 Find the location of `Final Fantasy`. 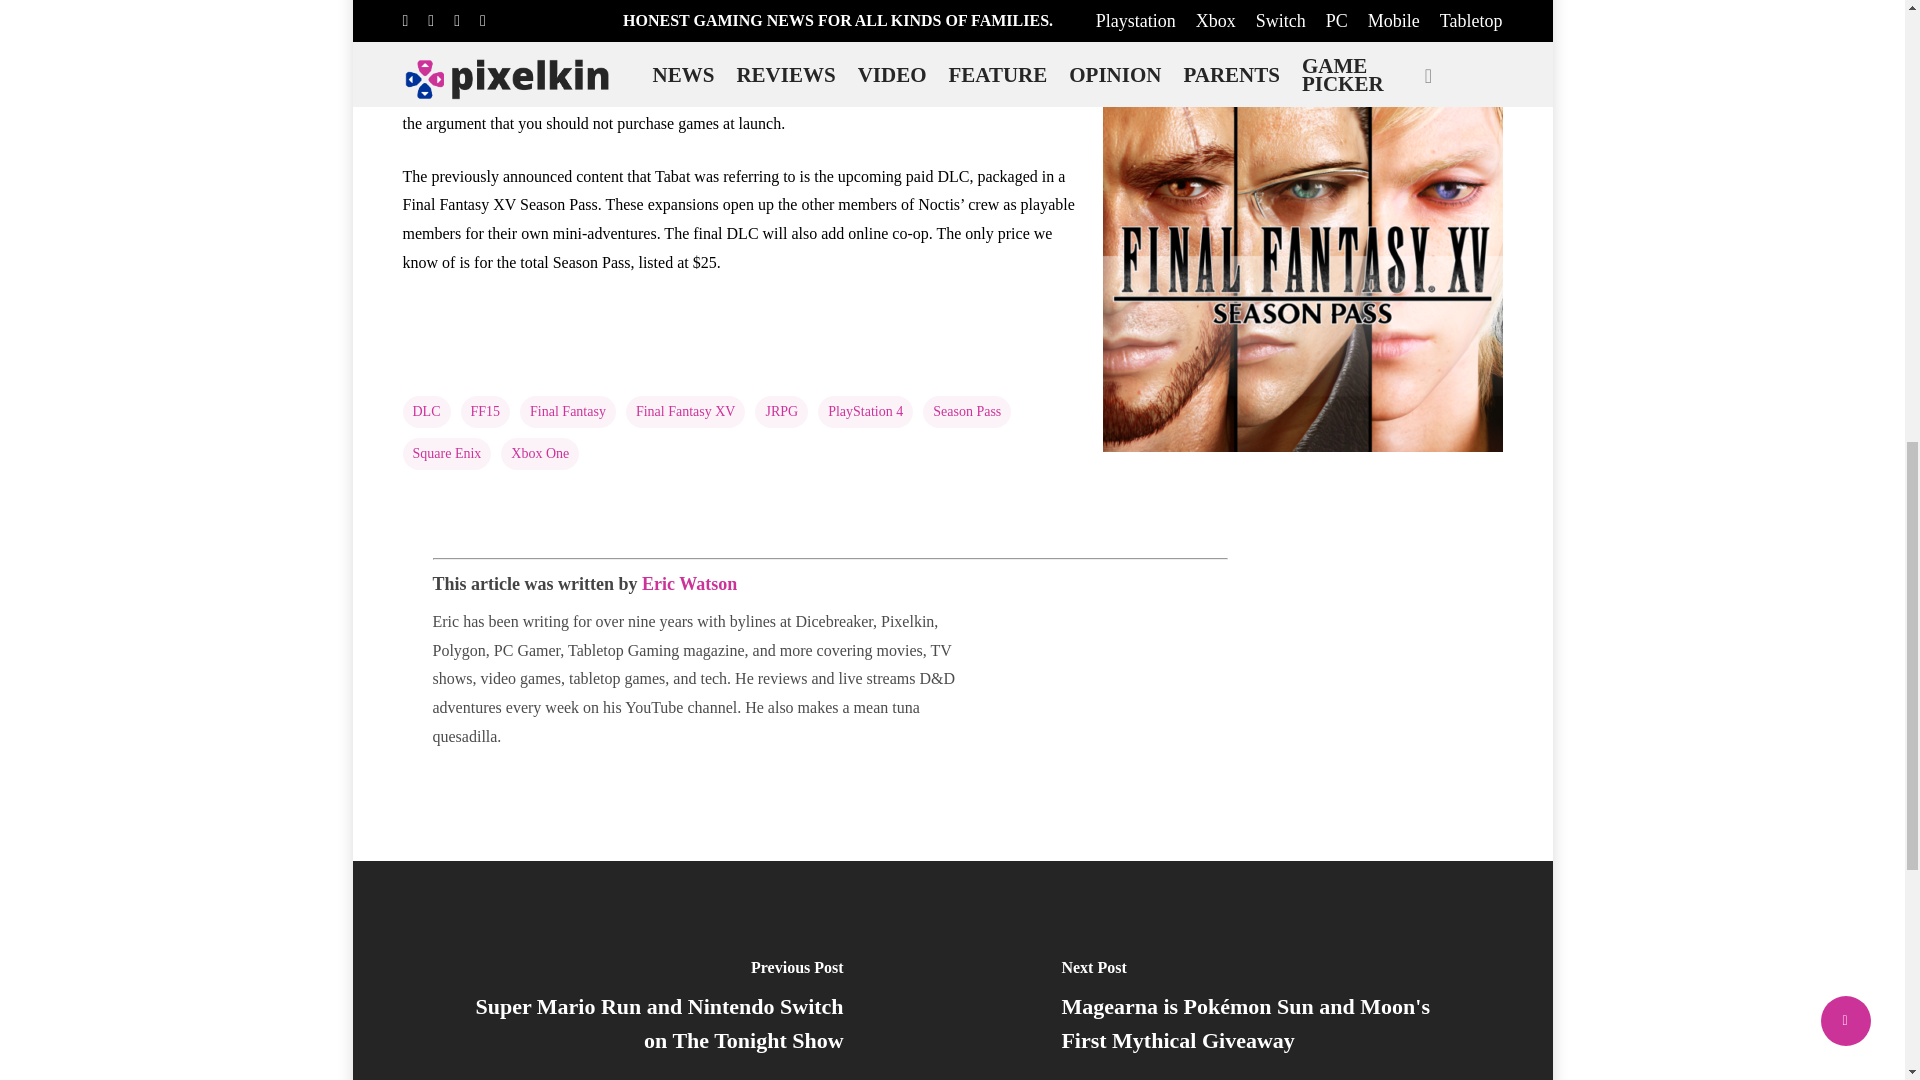

Final Fantasy is located at coordinates (568, 412).